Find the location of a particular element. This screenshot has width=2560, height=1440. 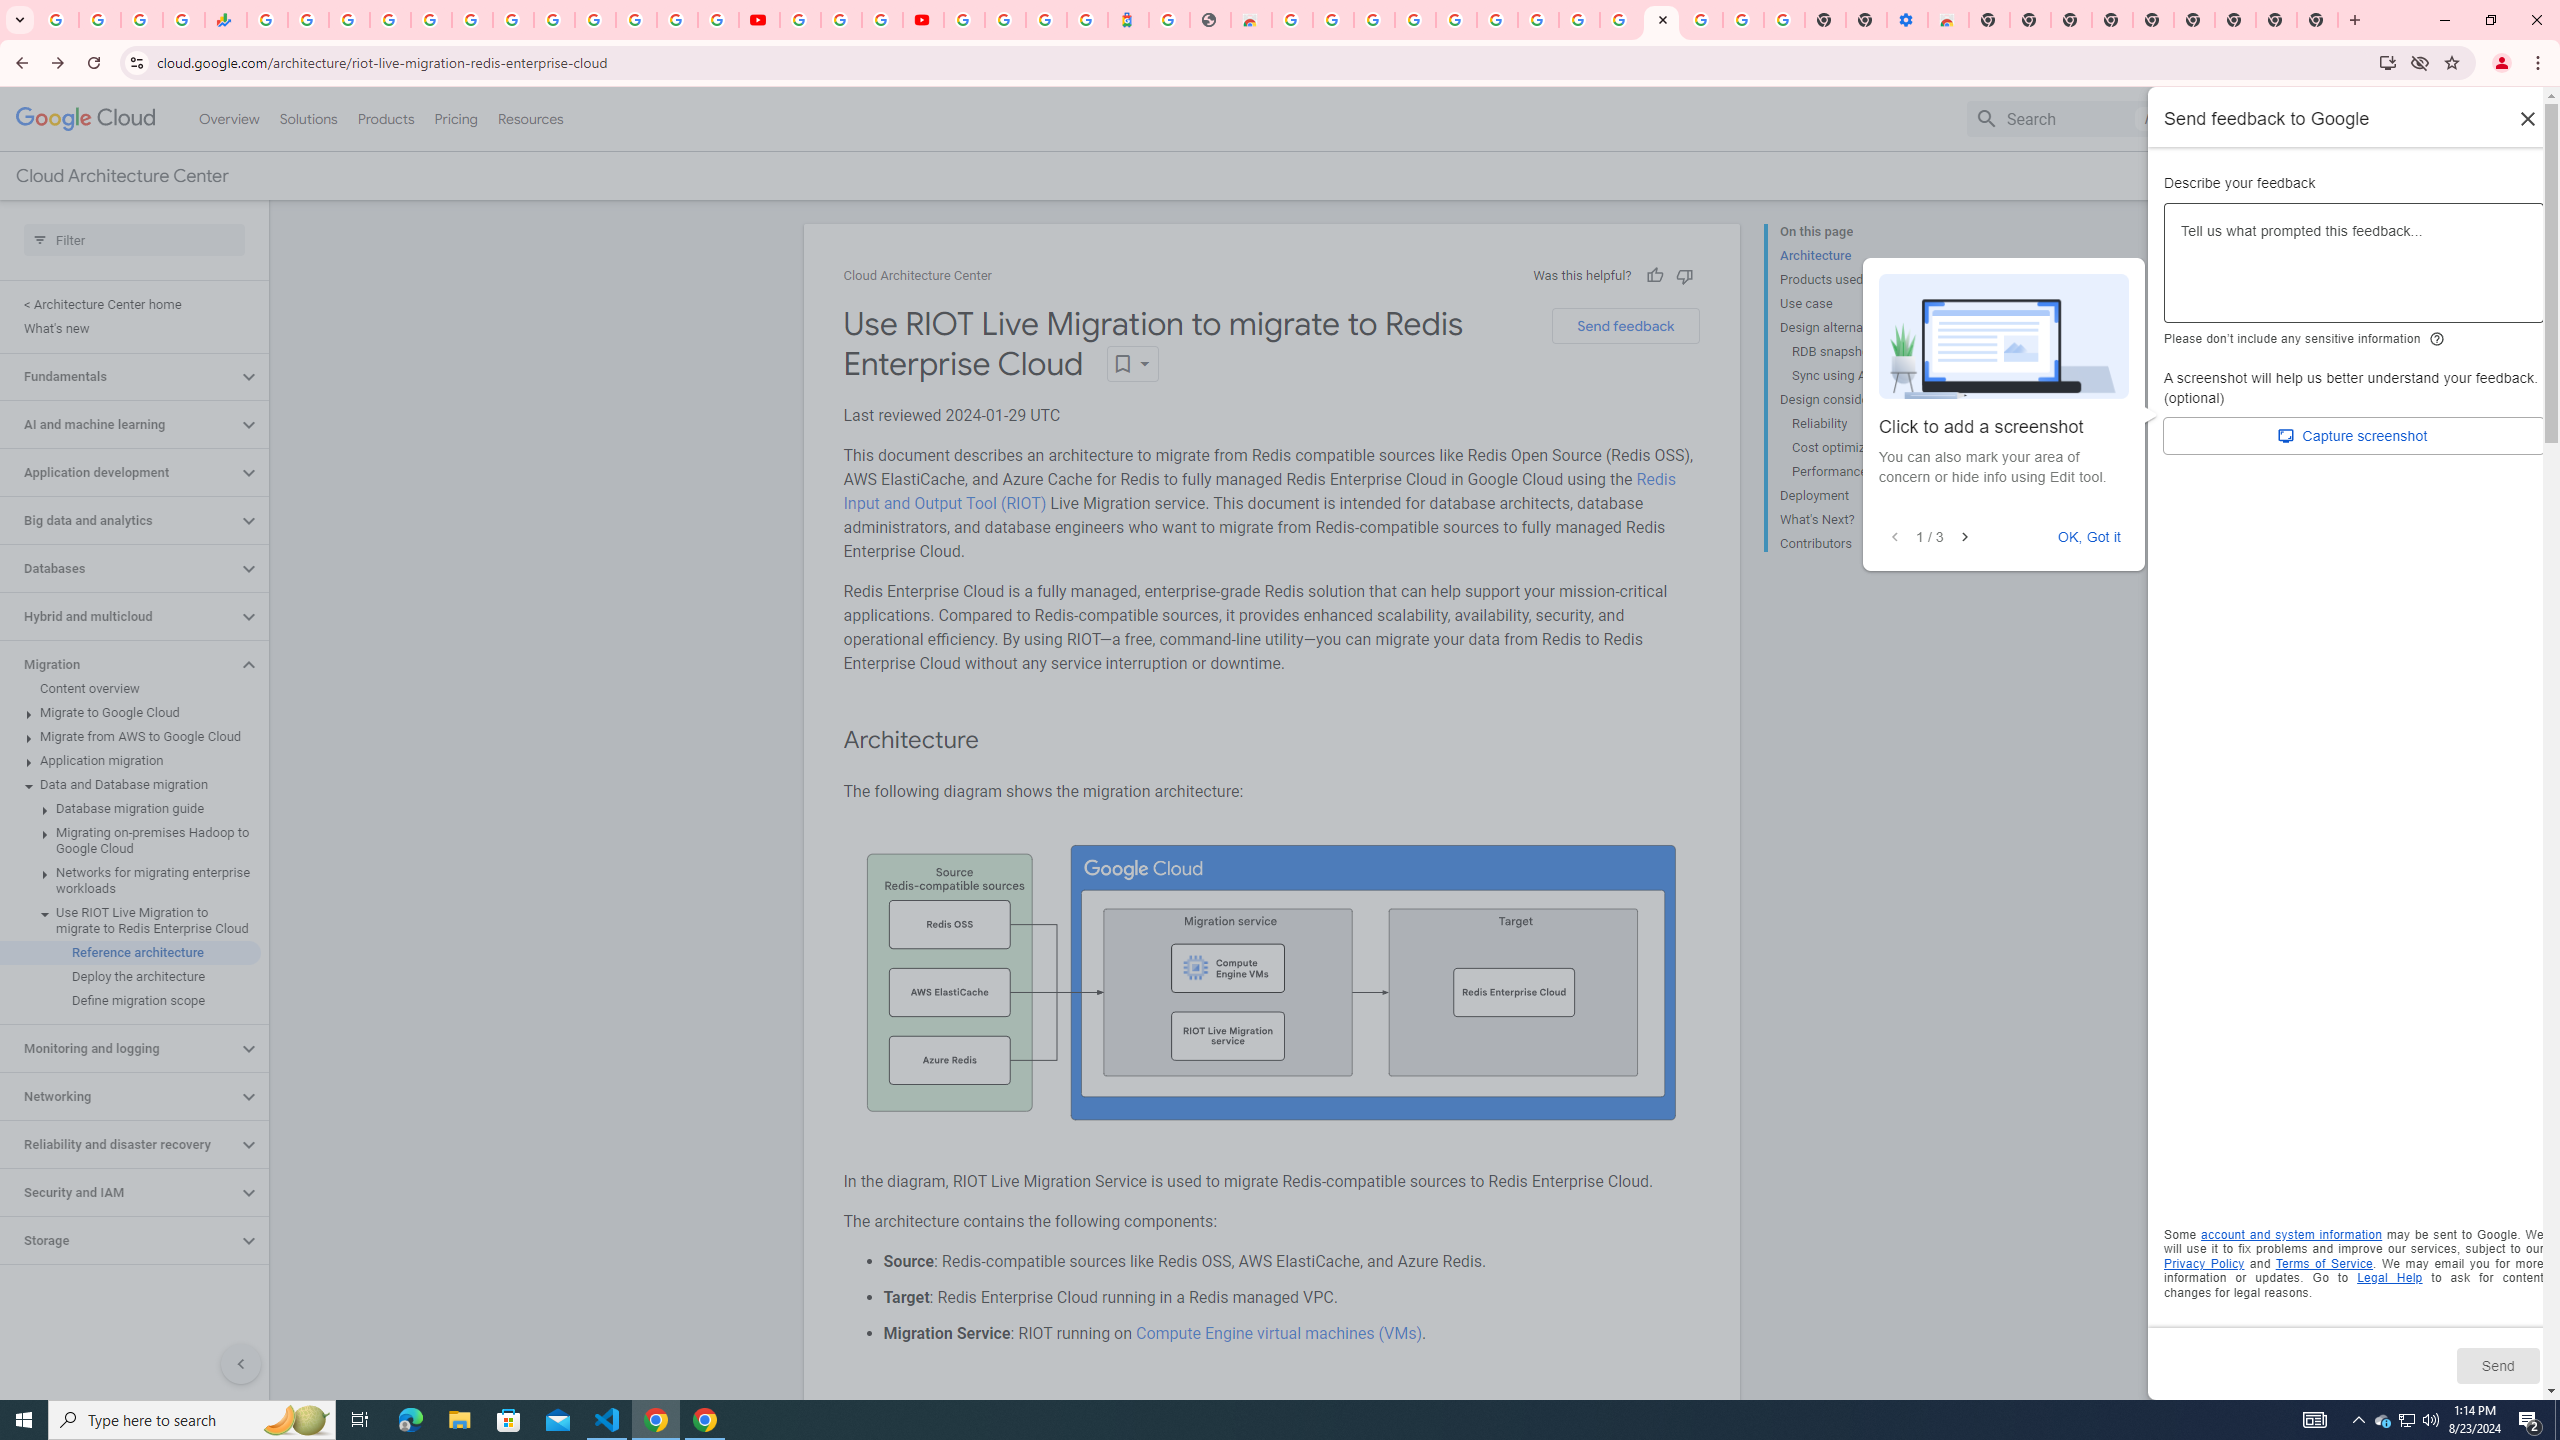

Third-party cookies blocked is located at coordinates (2420, 62).